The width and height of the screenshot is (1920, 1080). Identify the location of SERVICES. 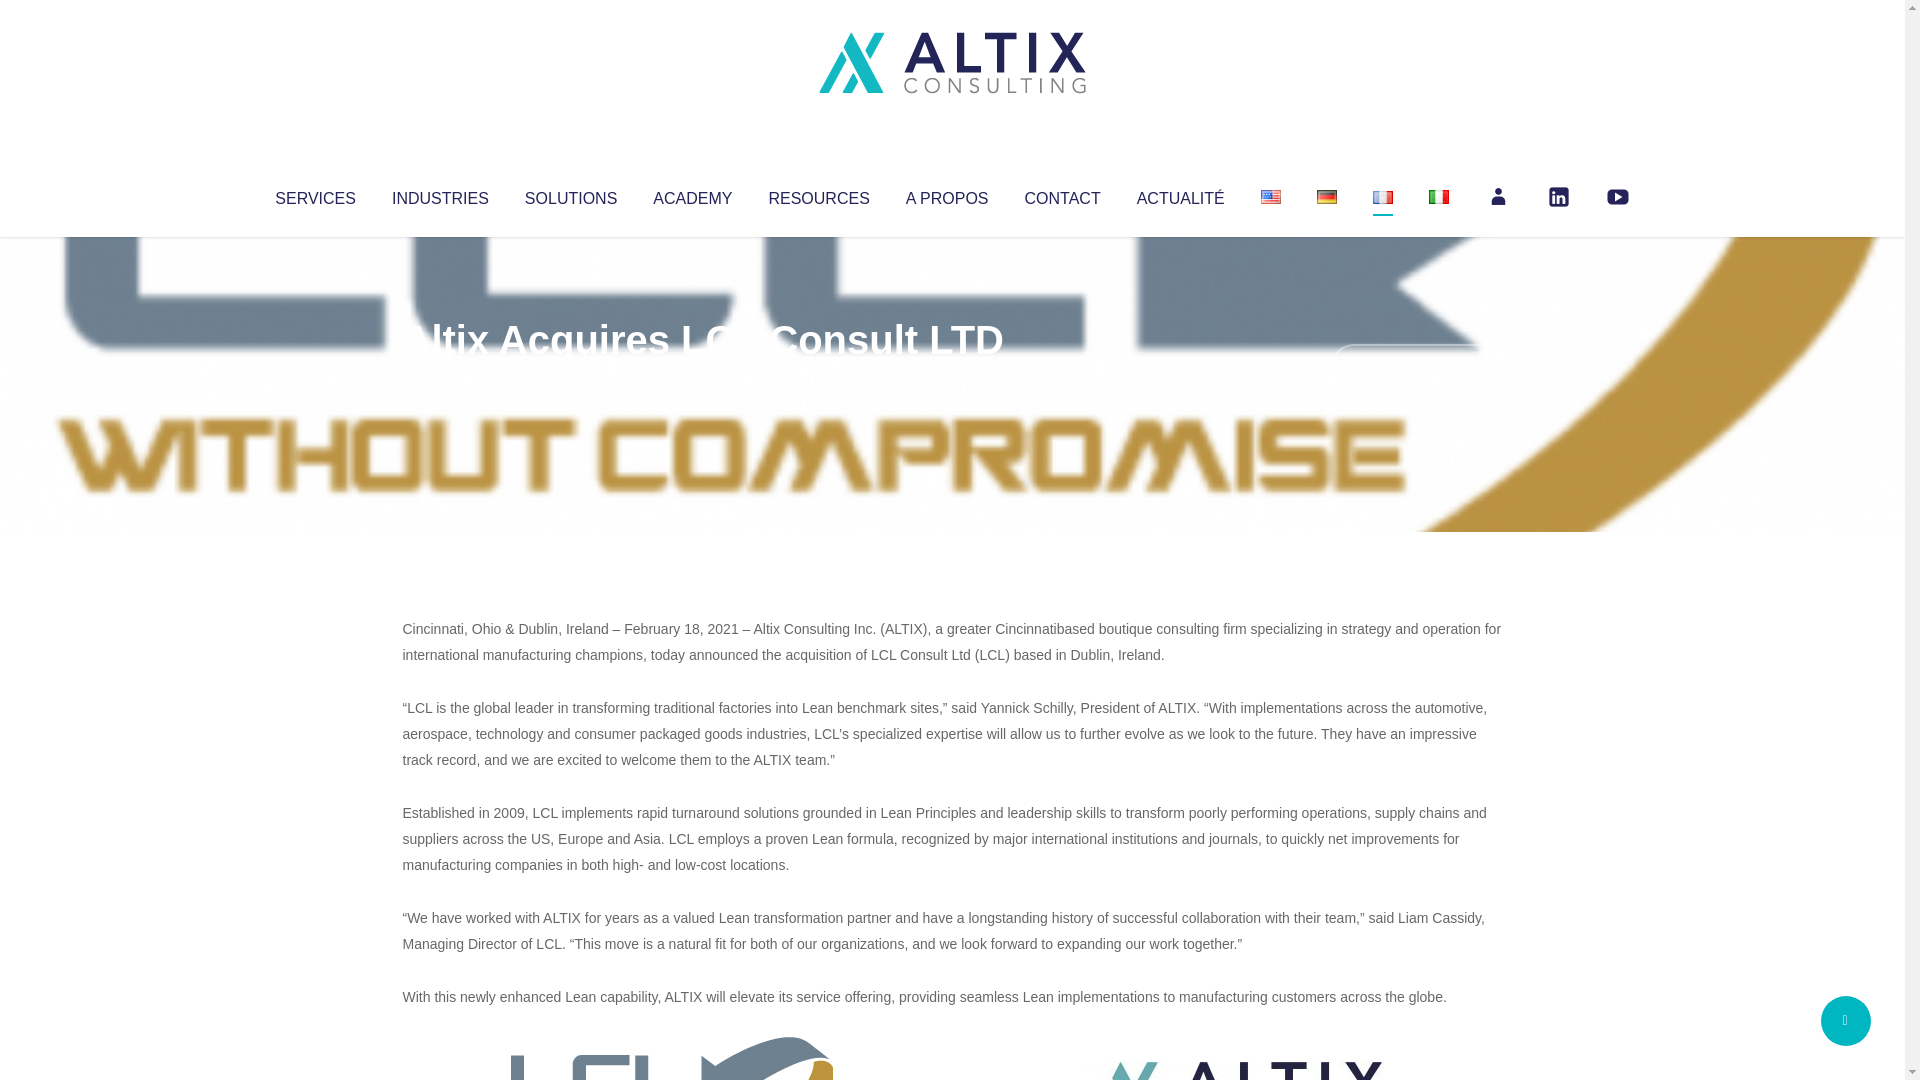
(314, 194).